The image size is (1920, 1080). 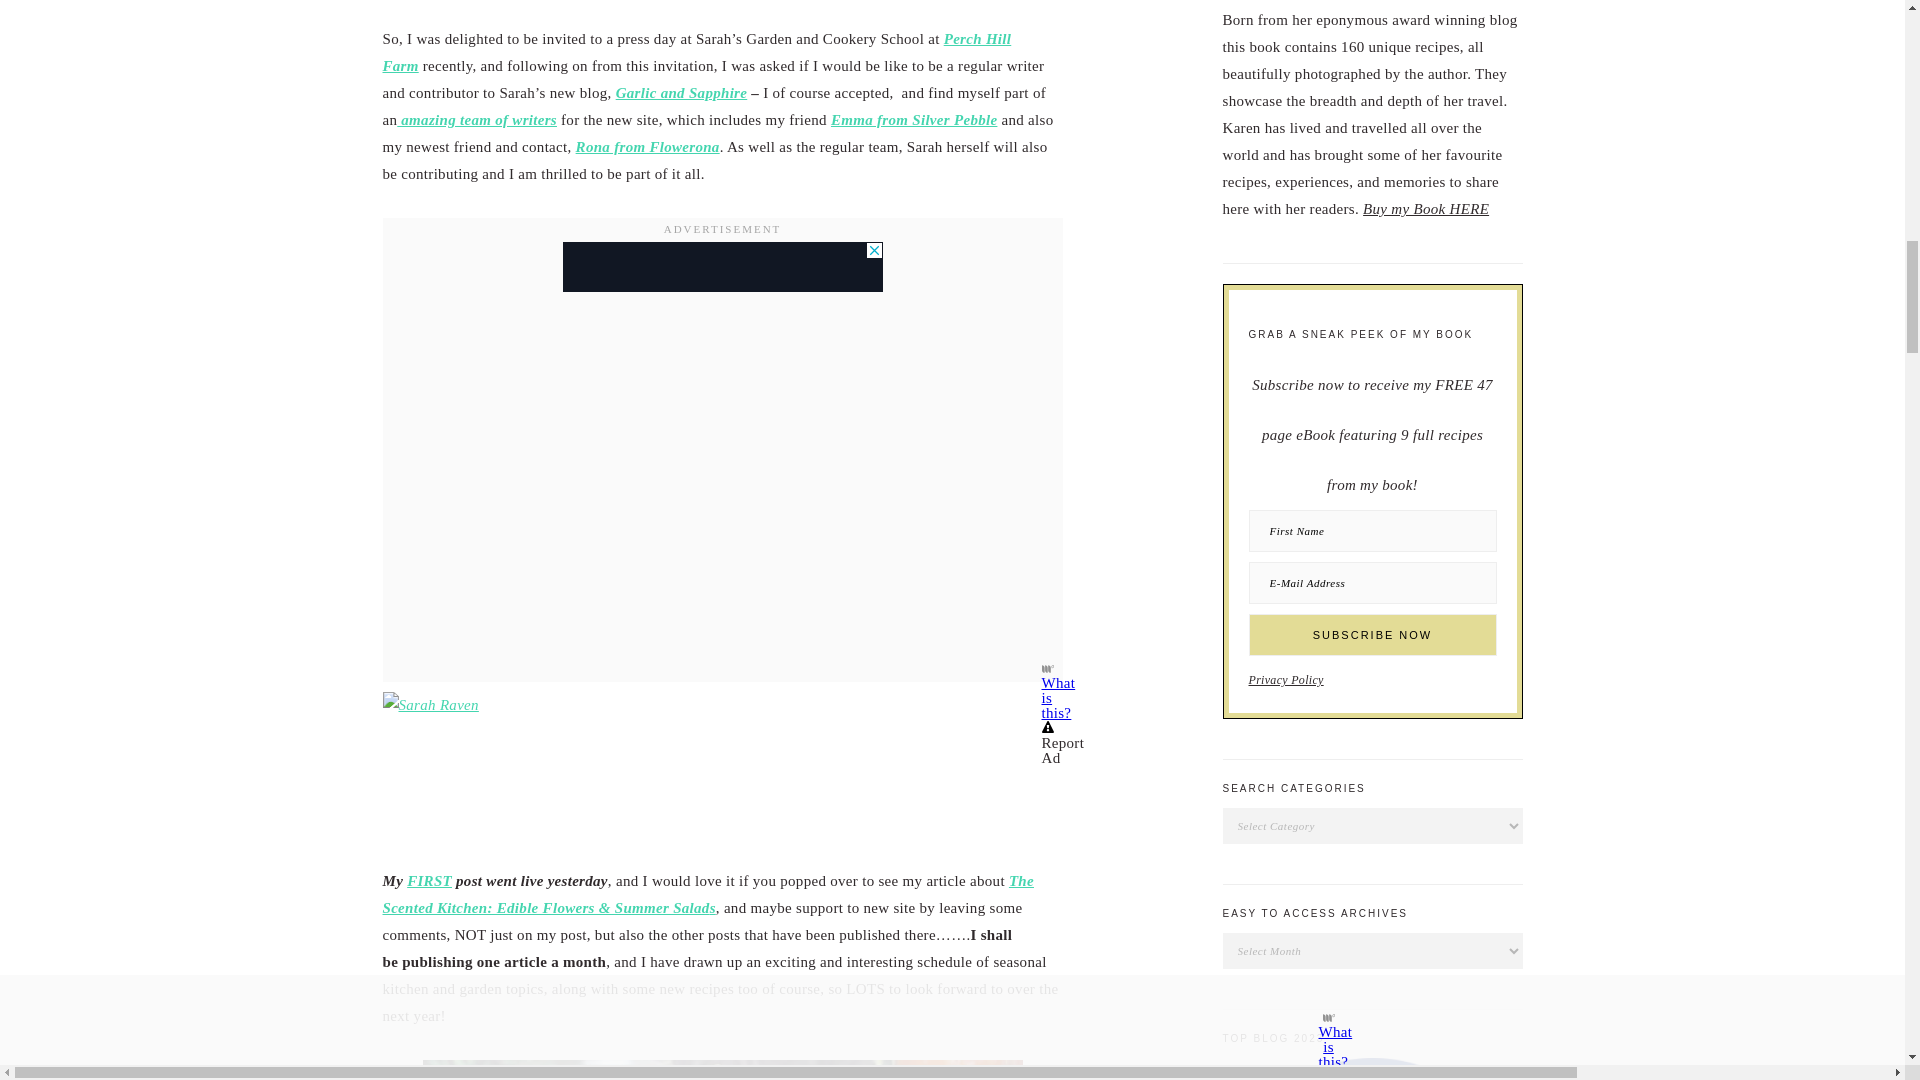 What do you see at coordinates (1372, 634) in the screenshot?
I see `Subscribe Now` at bounding box center [1372, 634].